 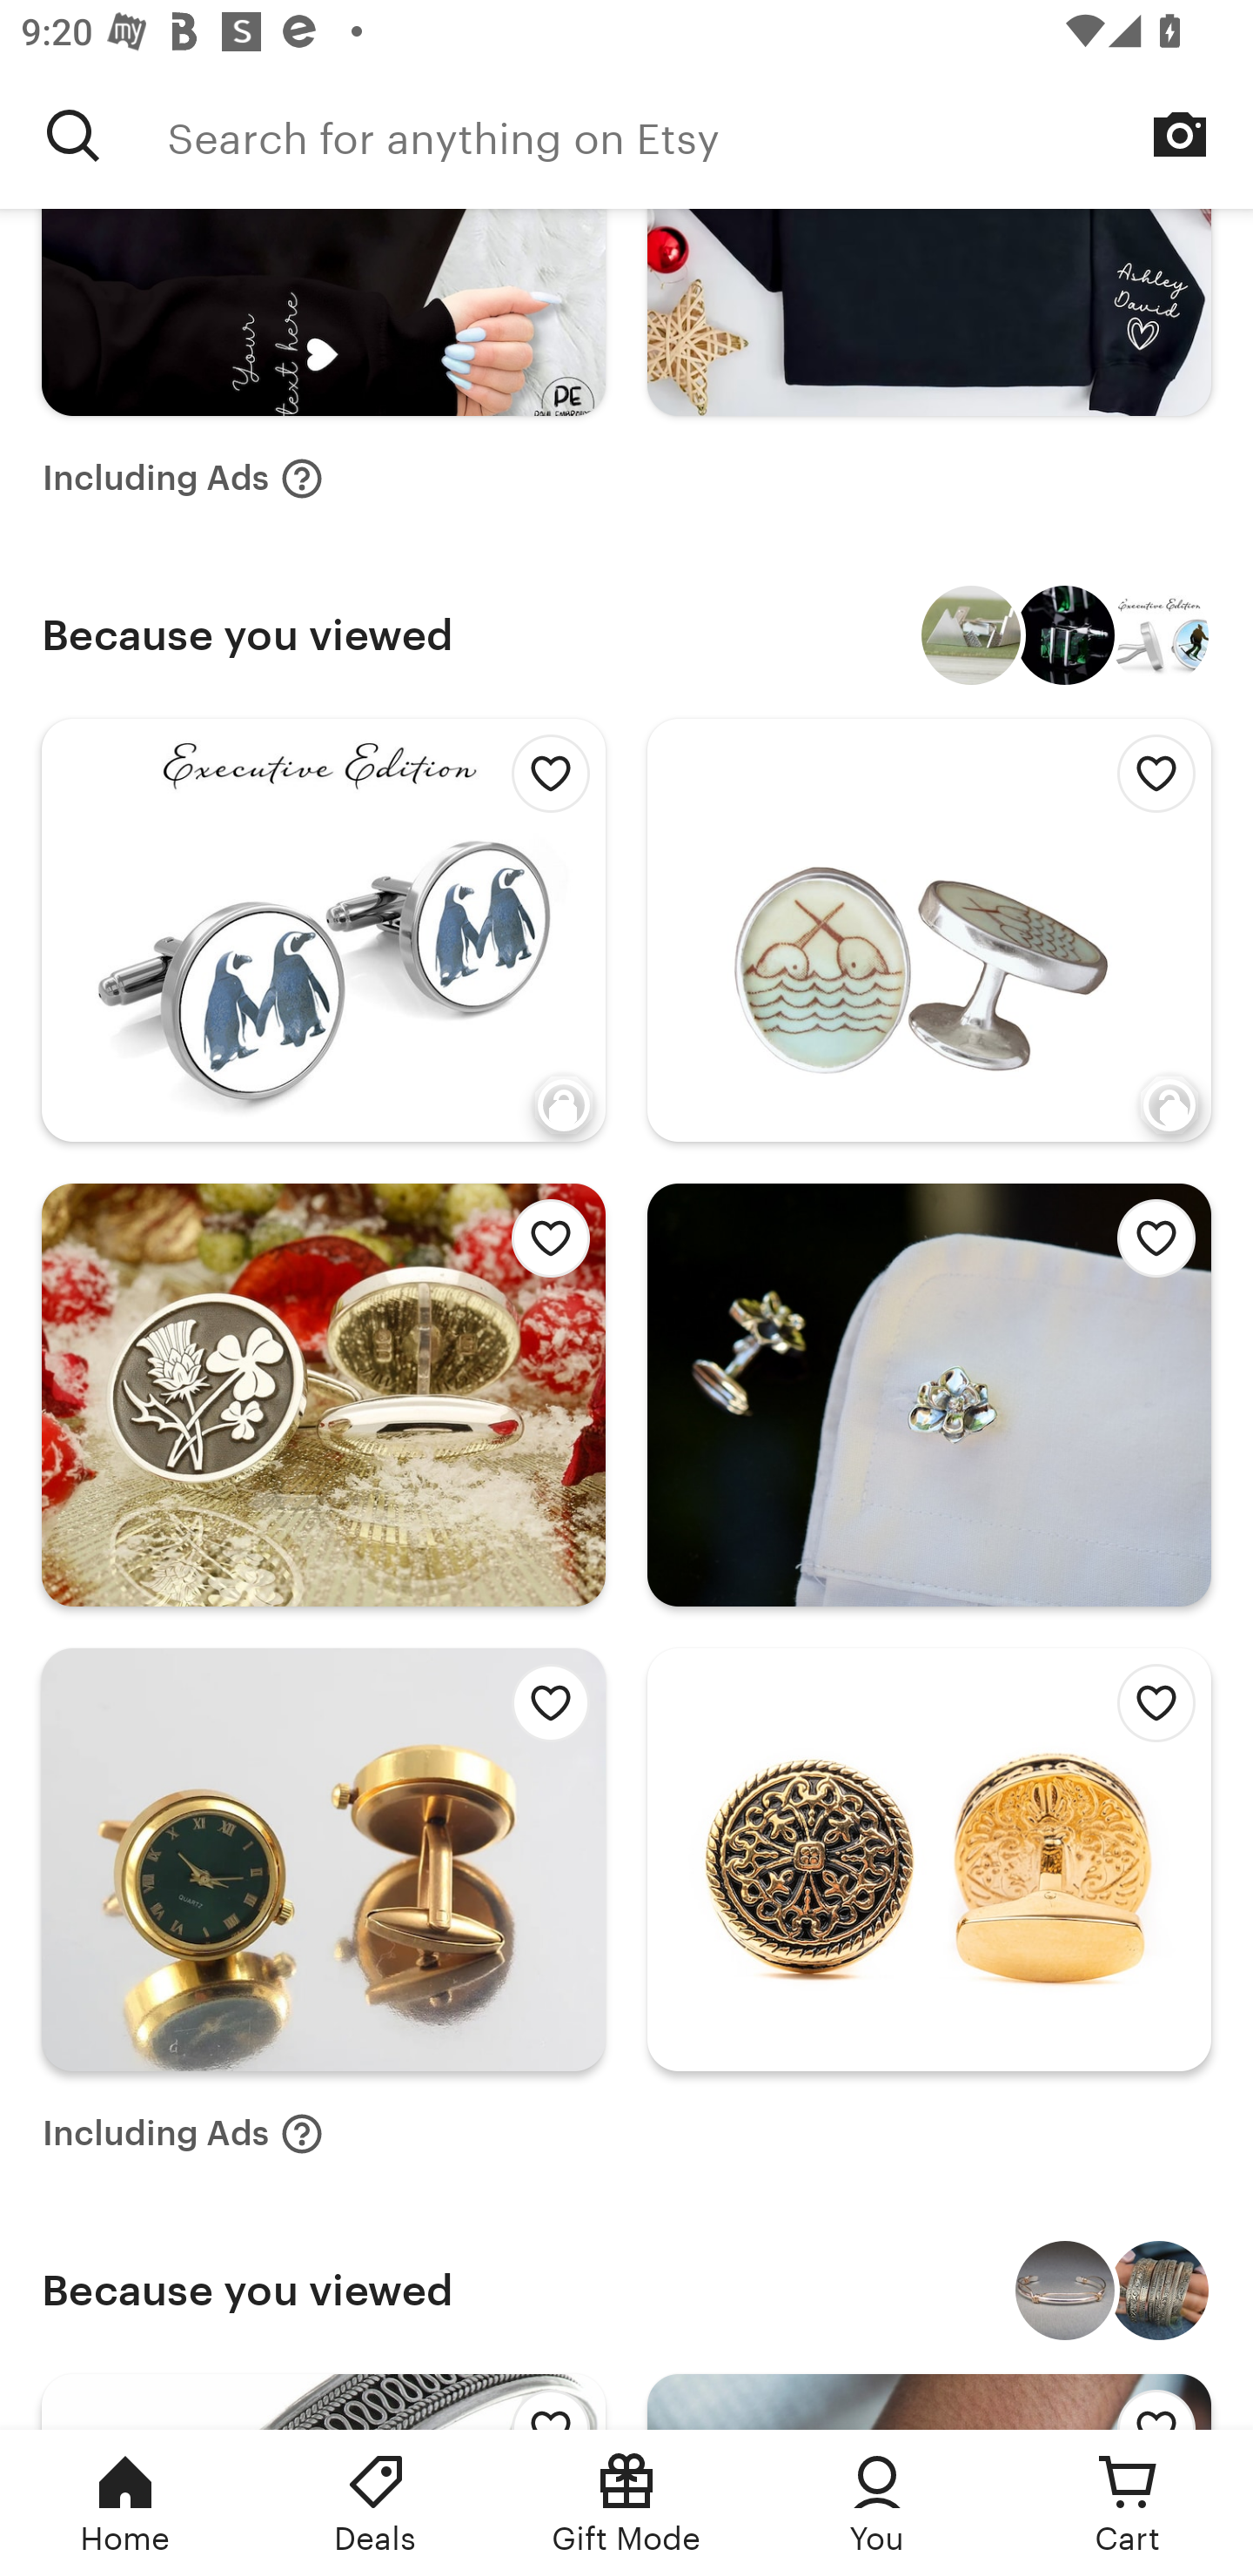 What do you see at coordinates (73, 135) in the screenshot?
I see `Search for anything on Etsy` at bounding box center [73, 135].